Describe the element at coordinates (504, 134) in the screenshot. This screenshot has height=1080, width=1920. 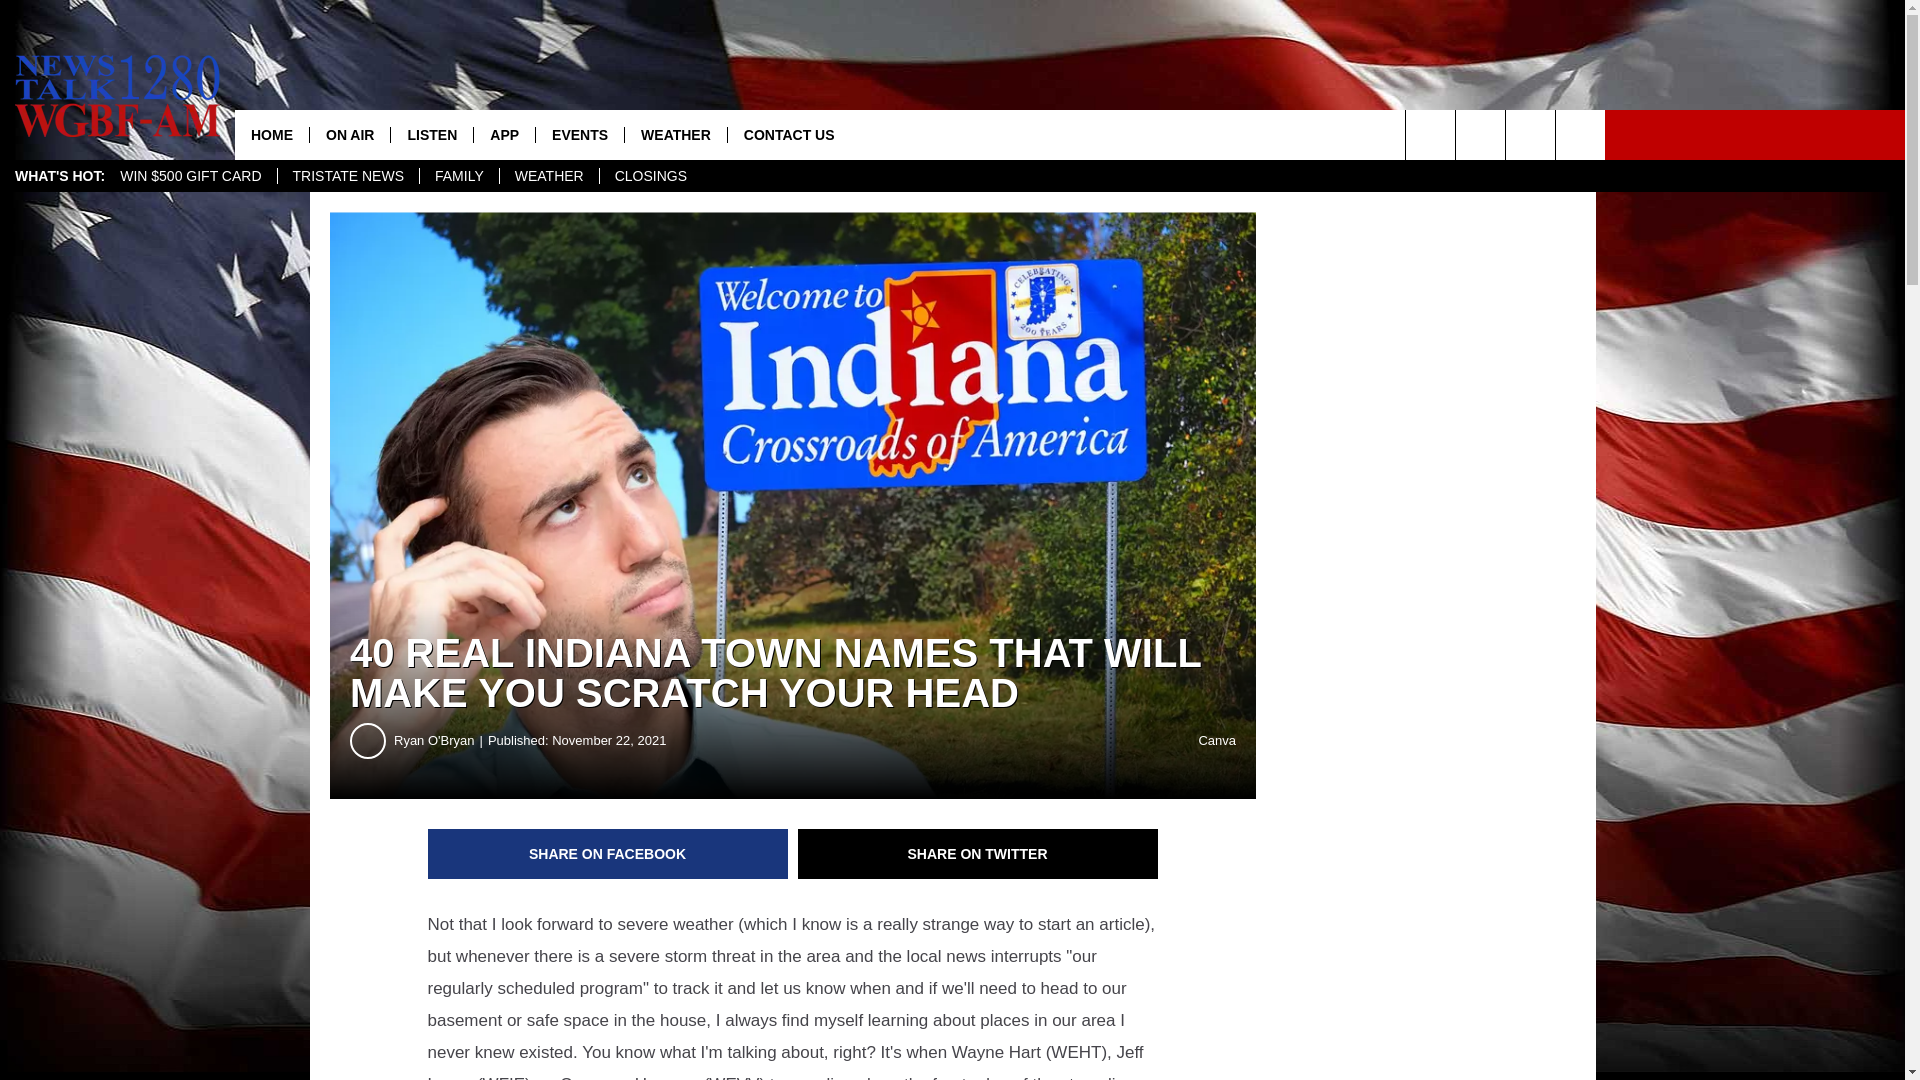
I see `APP` at that location.